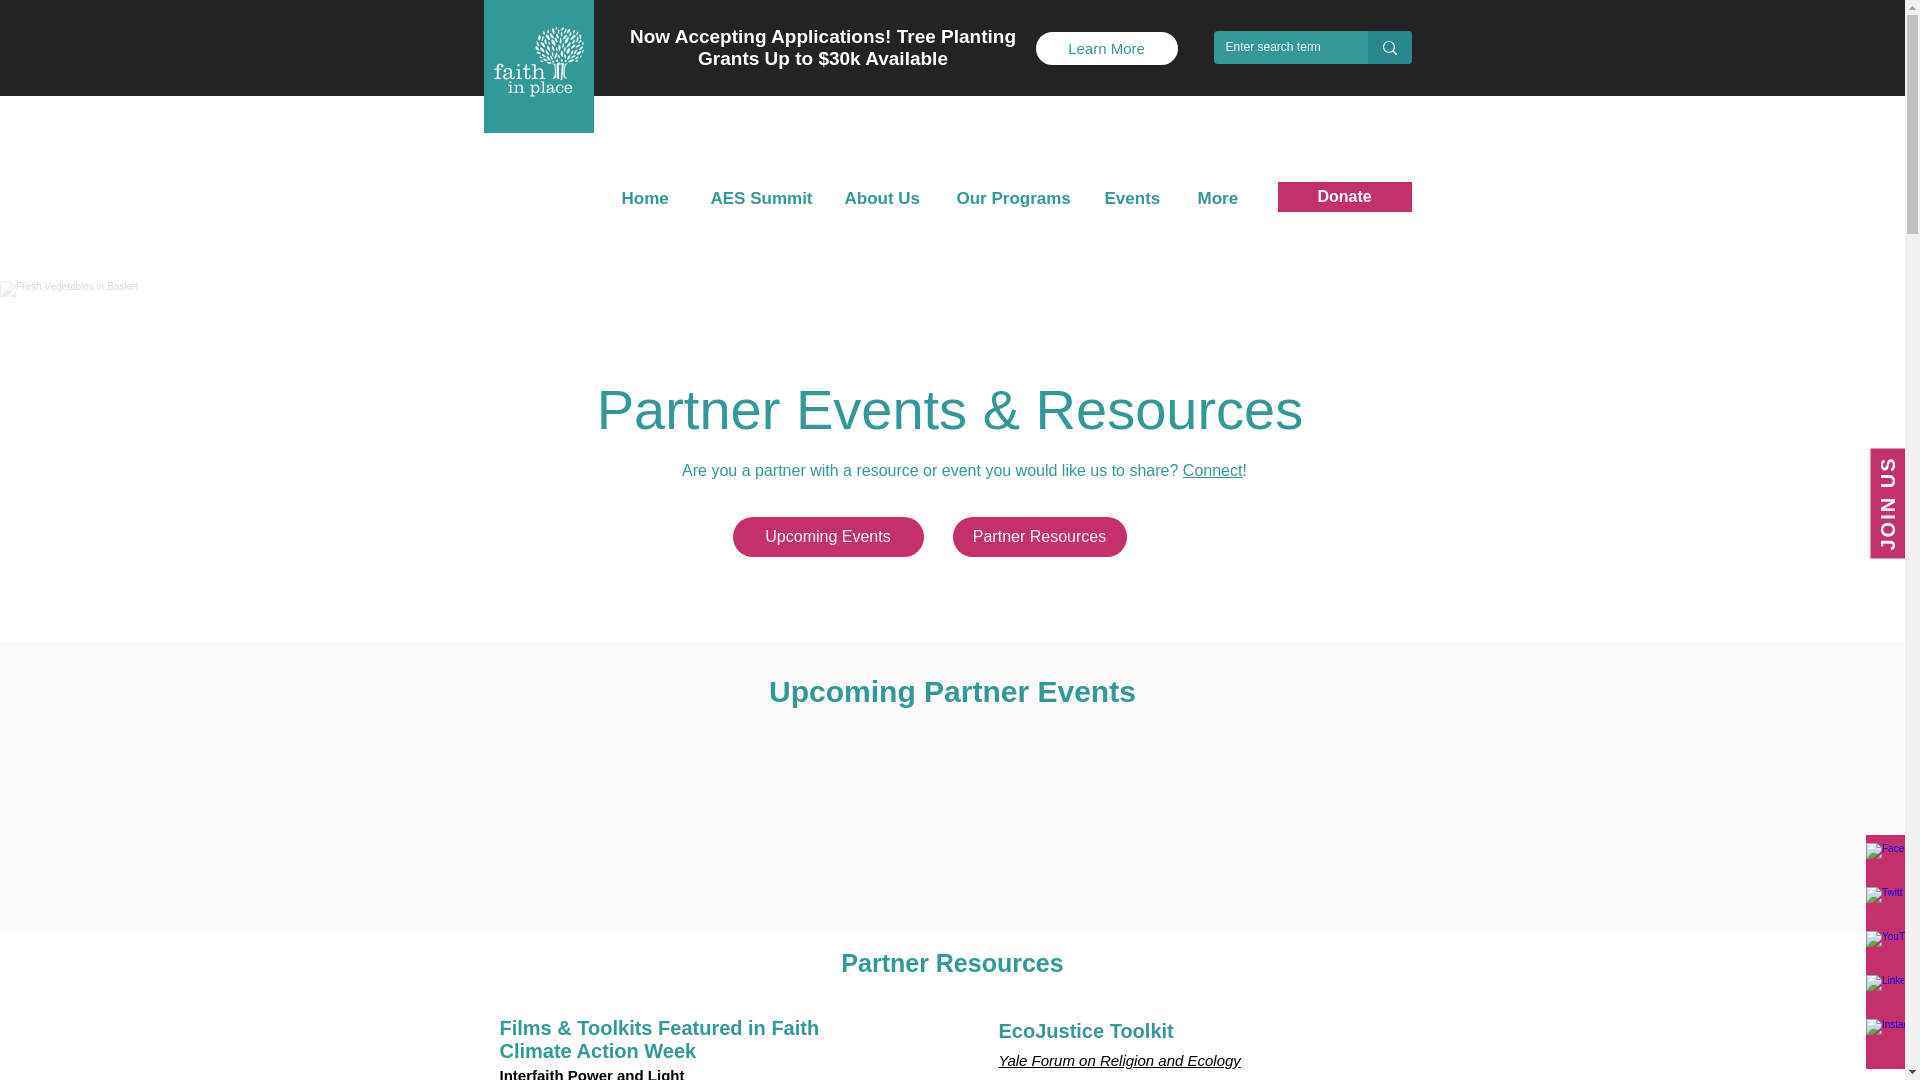 The width and height of the screenshot is (1920, 1080). Describe the element at coordinates (1212, 470) in the screenshot. I see `Connect` at that location.